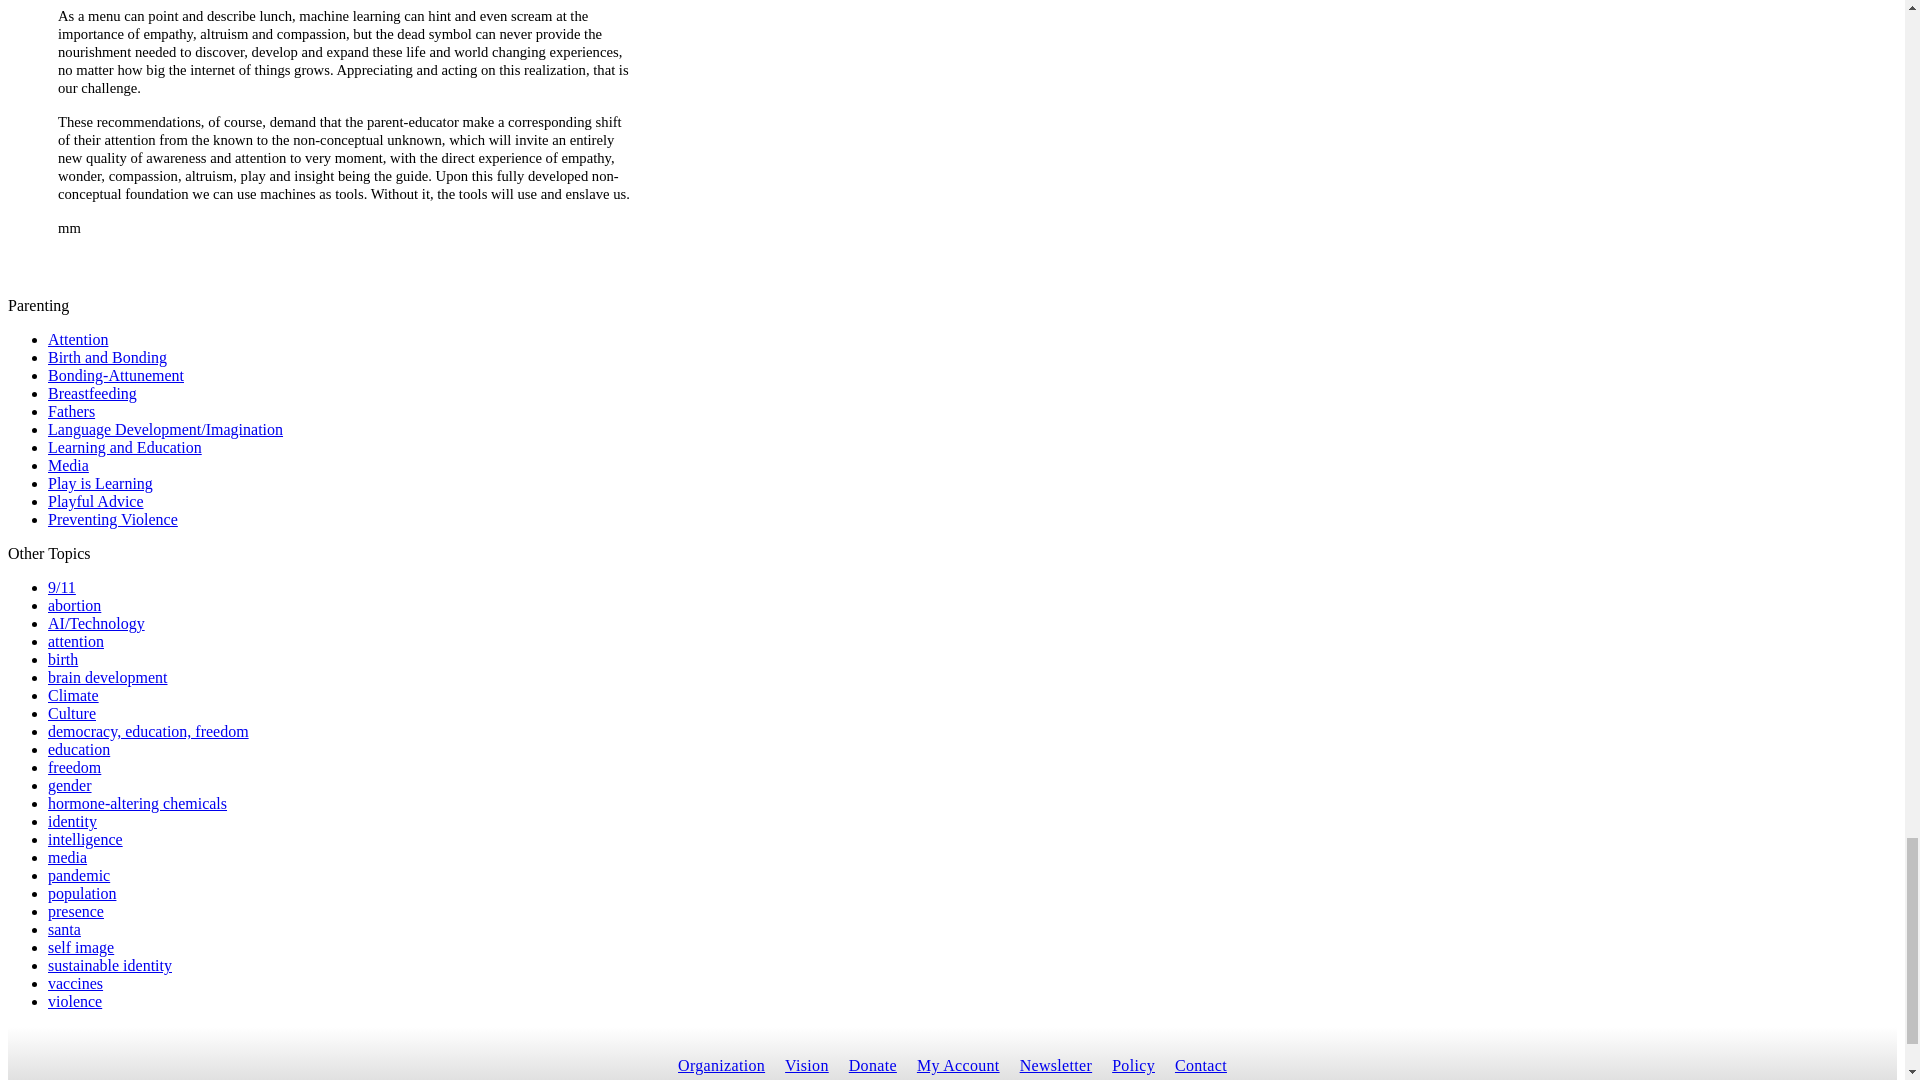 Image resolution: width=1920 pixels, height=1080 pixels. Describe the element at coordinates (96, 500) in the screenshot. I see `Playful Advice` at that location.